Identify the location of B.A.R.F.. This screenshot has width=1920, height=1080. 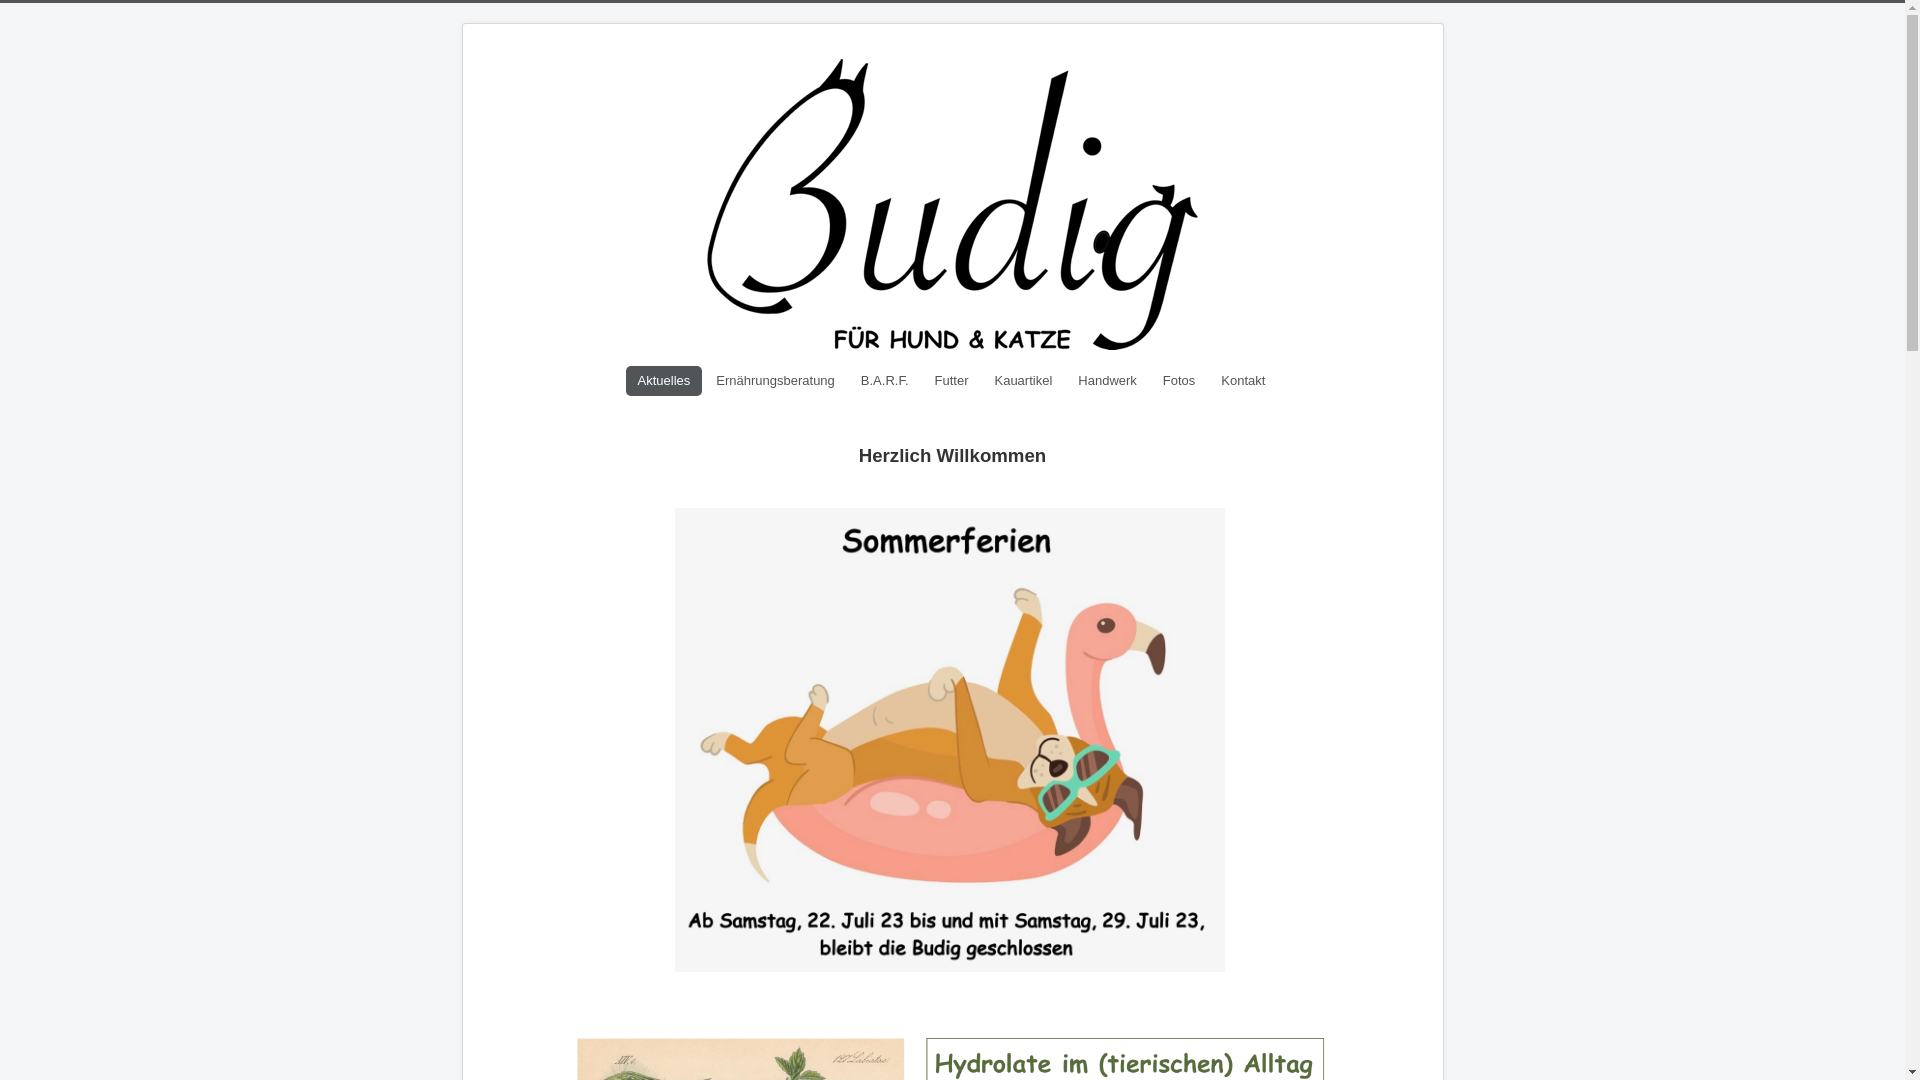
(885, 381).